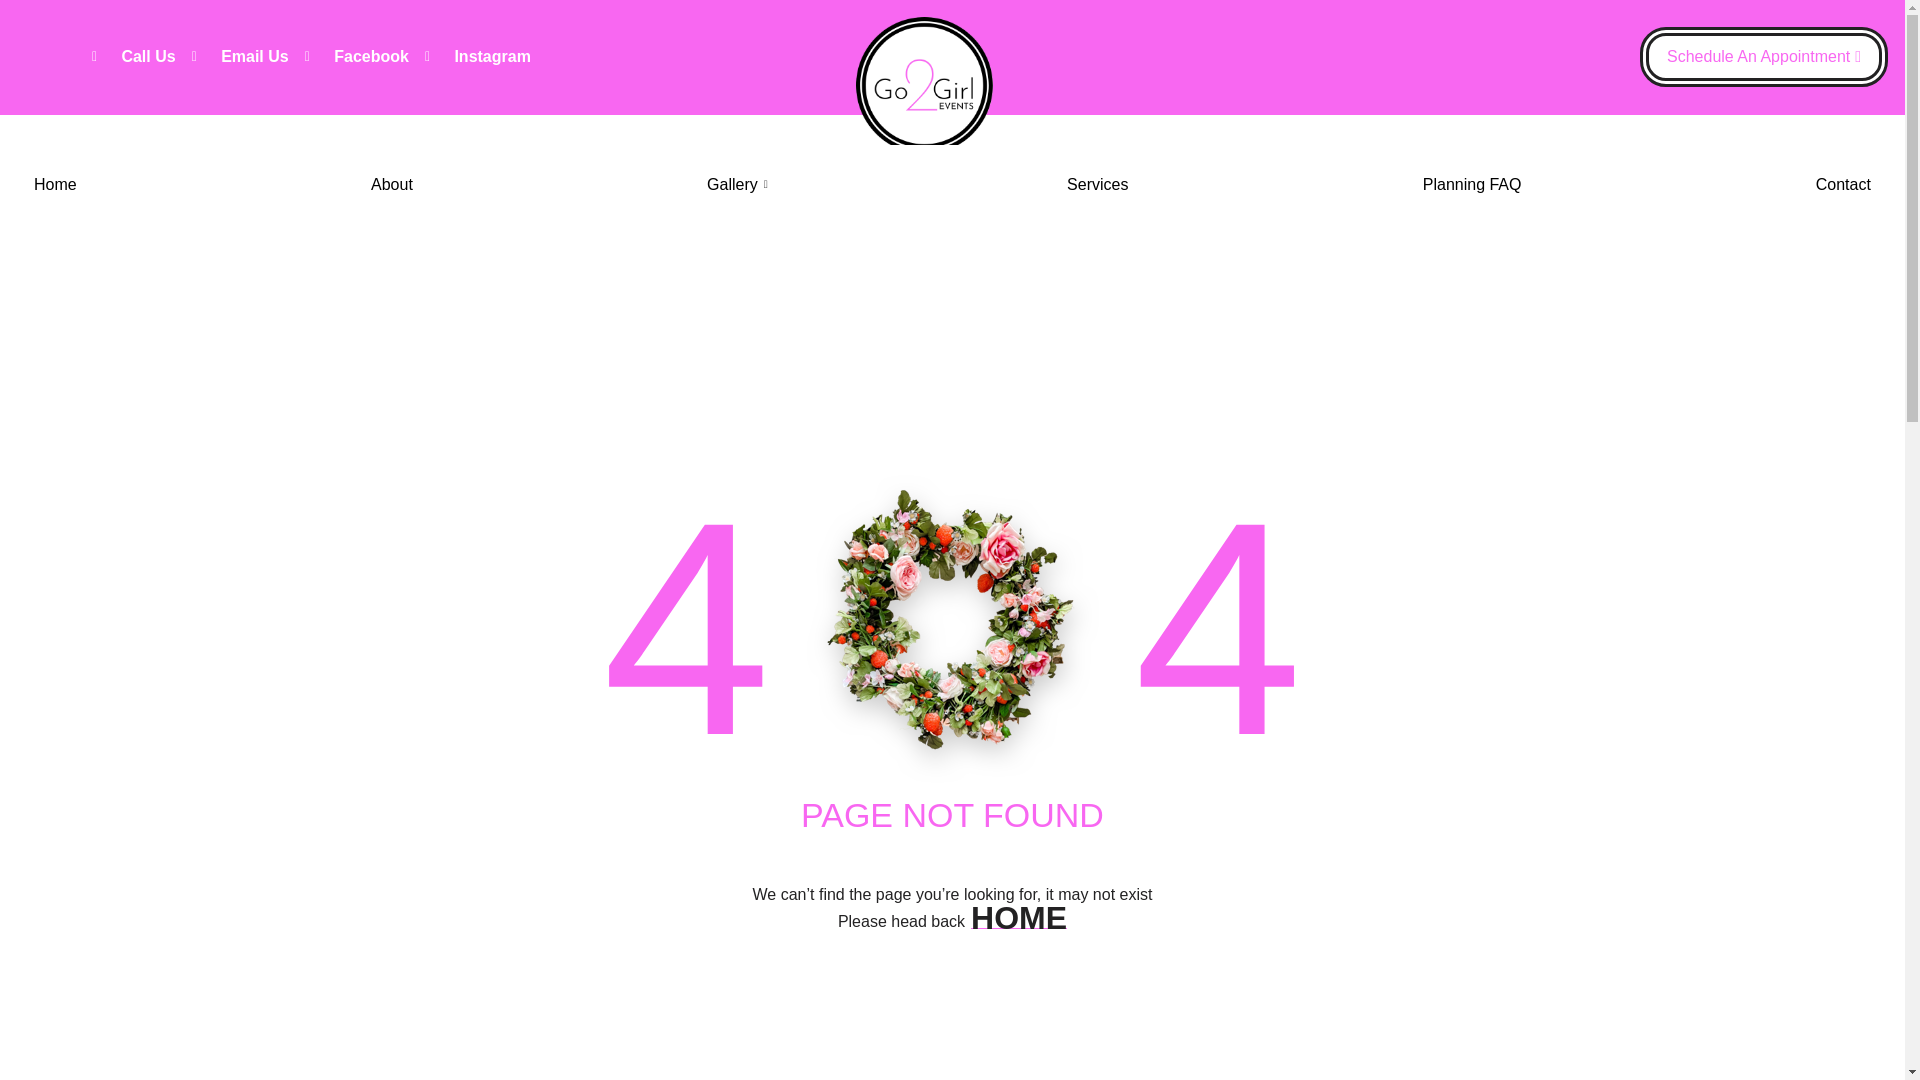  I want to click on Instagram, so click(478, 57).